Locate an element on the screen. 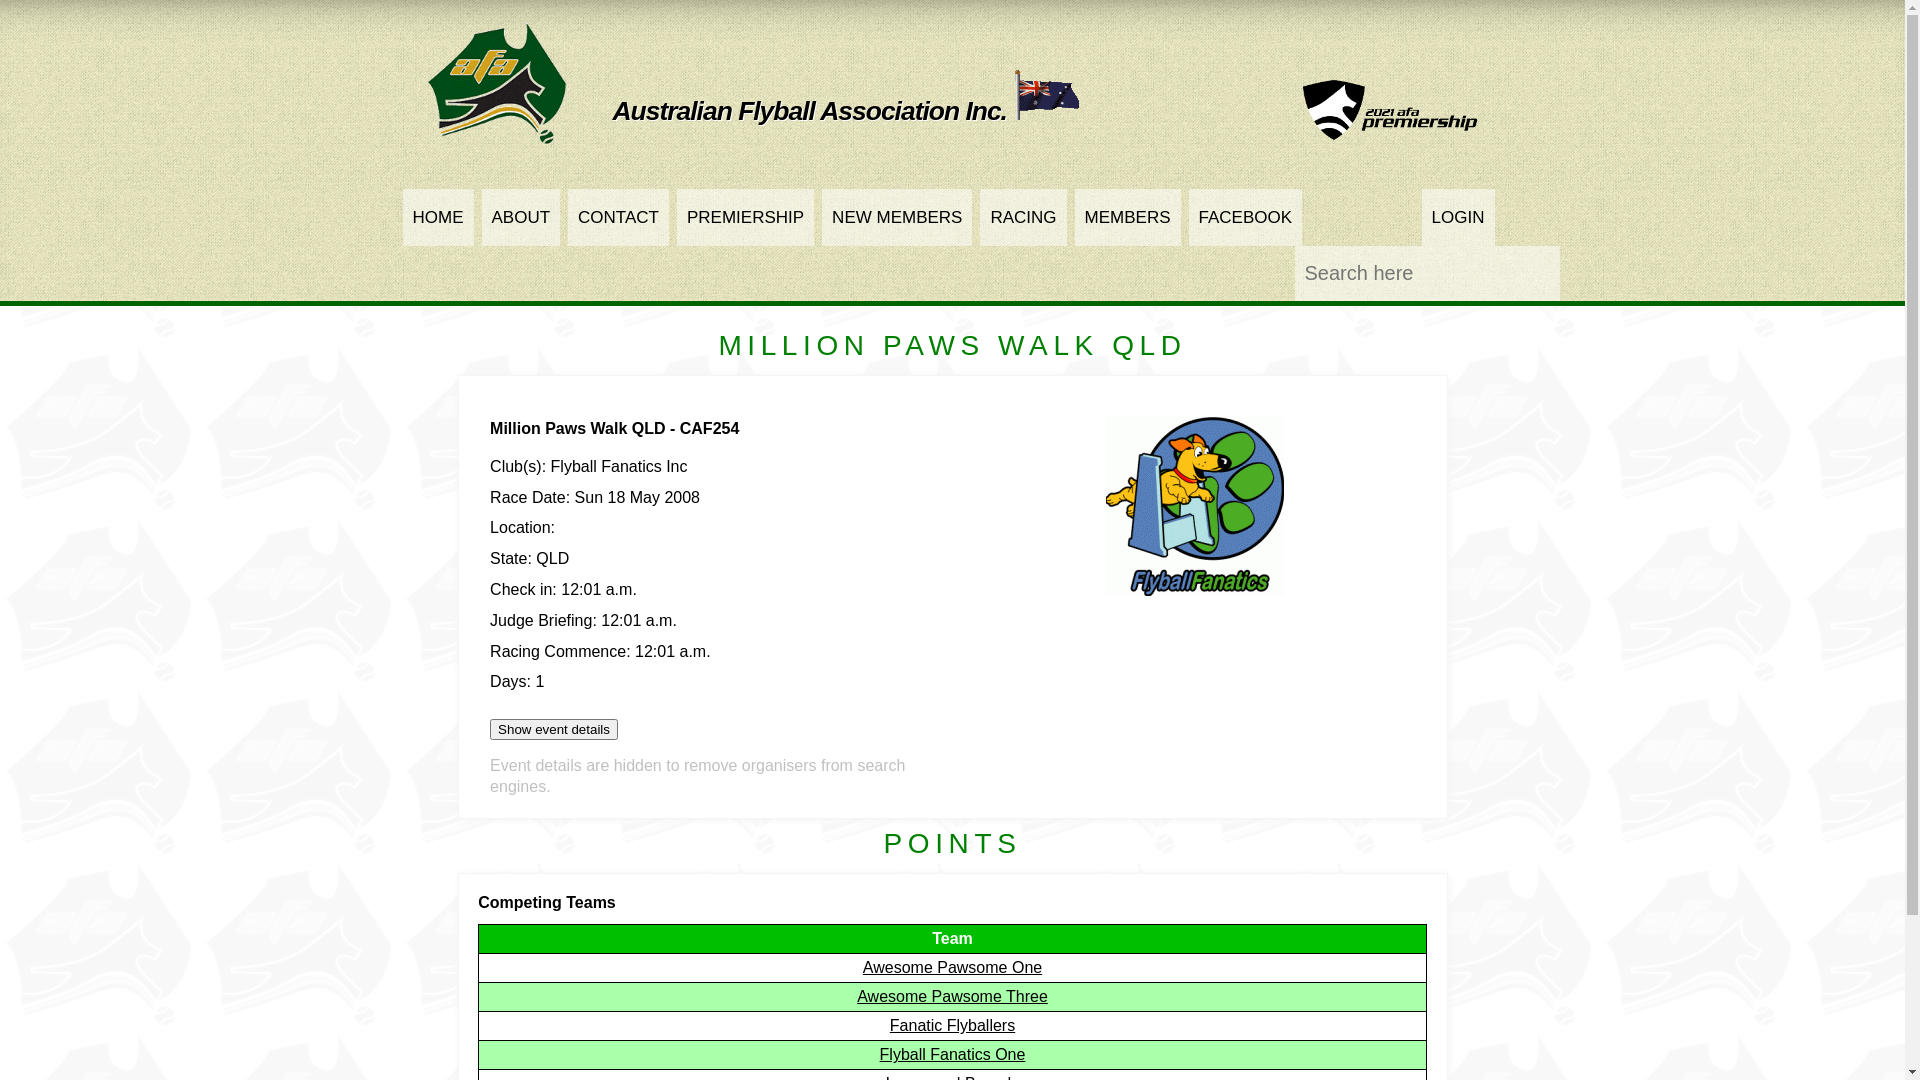  PREMIERSHIP is located at coordinates (746, 218).